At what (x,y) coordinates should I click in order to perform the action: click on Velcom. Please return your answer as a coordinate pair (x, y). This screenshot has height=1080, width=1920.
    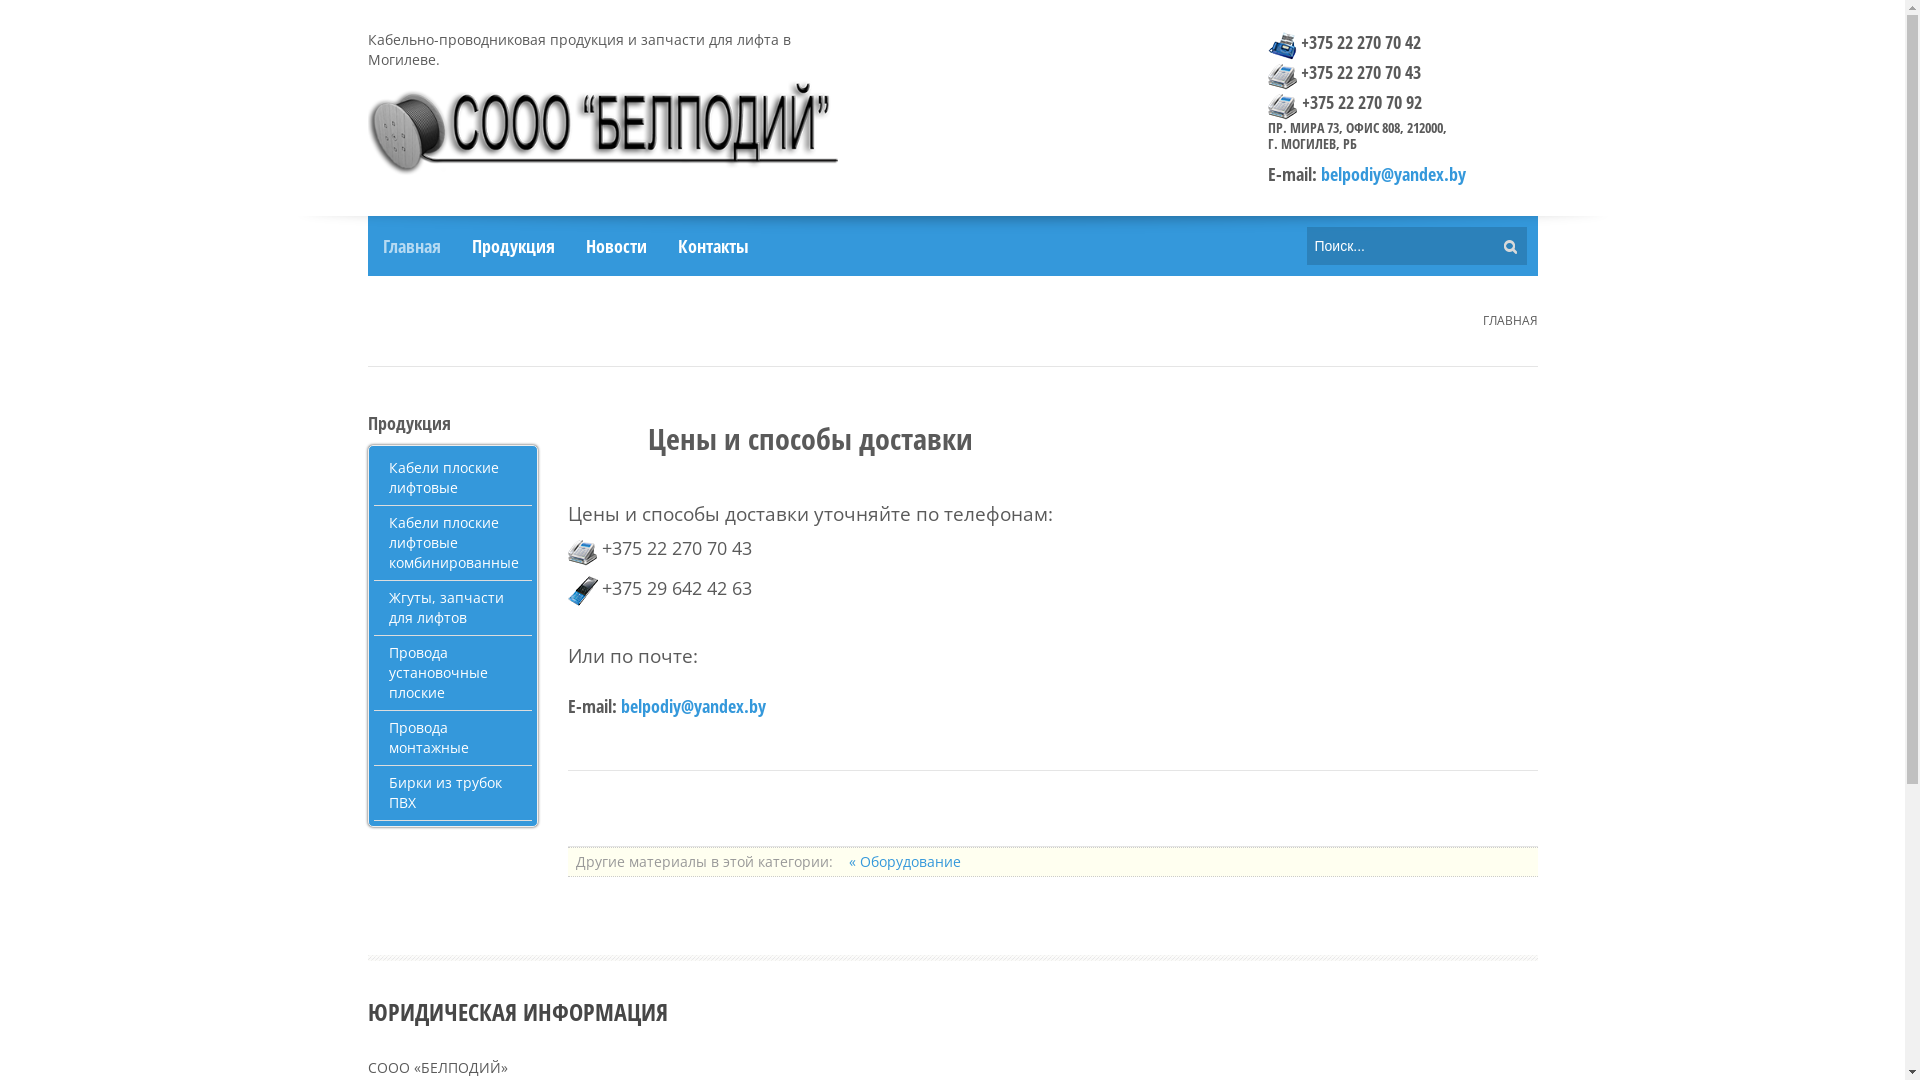
    Looking at the image, I should click on (583, 591).